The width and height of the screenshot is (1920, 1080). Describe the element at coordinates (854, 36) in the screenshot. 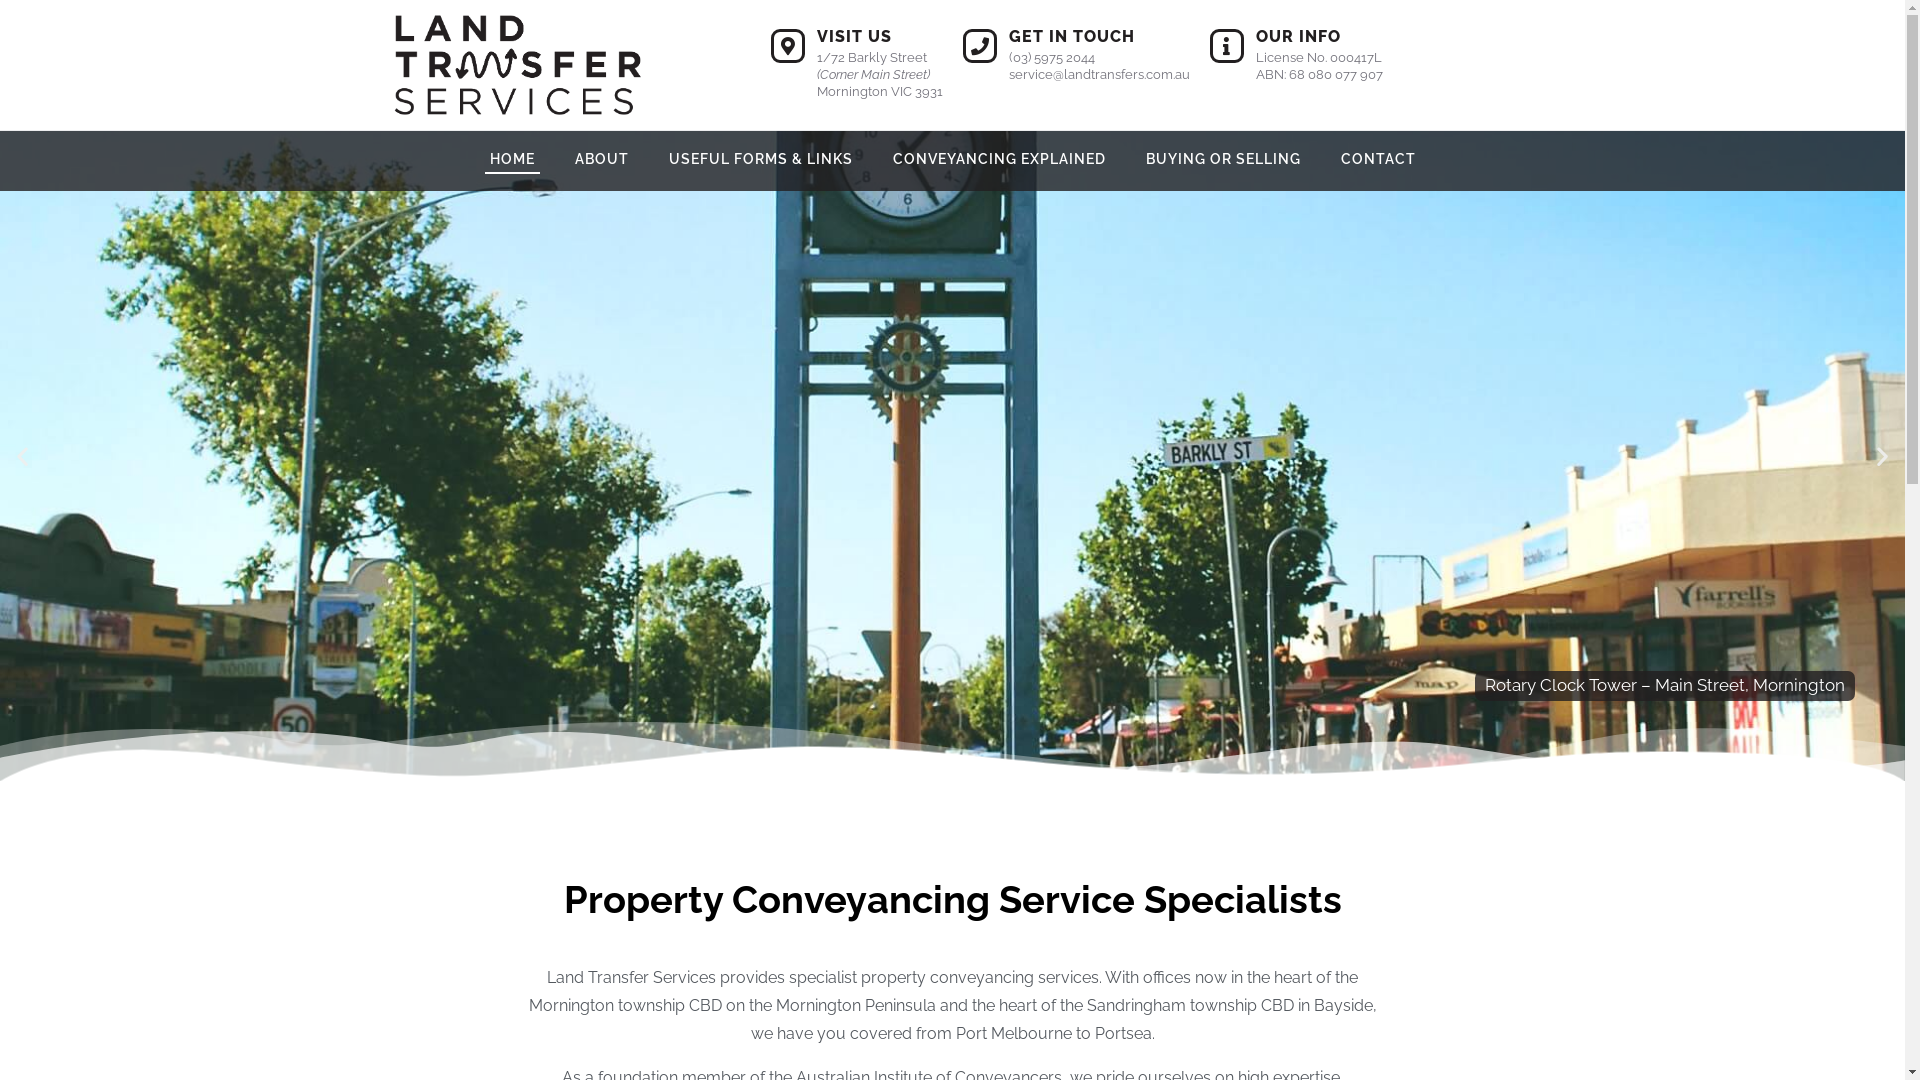

I see `VISIT US` at that location.